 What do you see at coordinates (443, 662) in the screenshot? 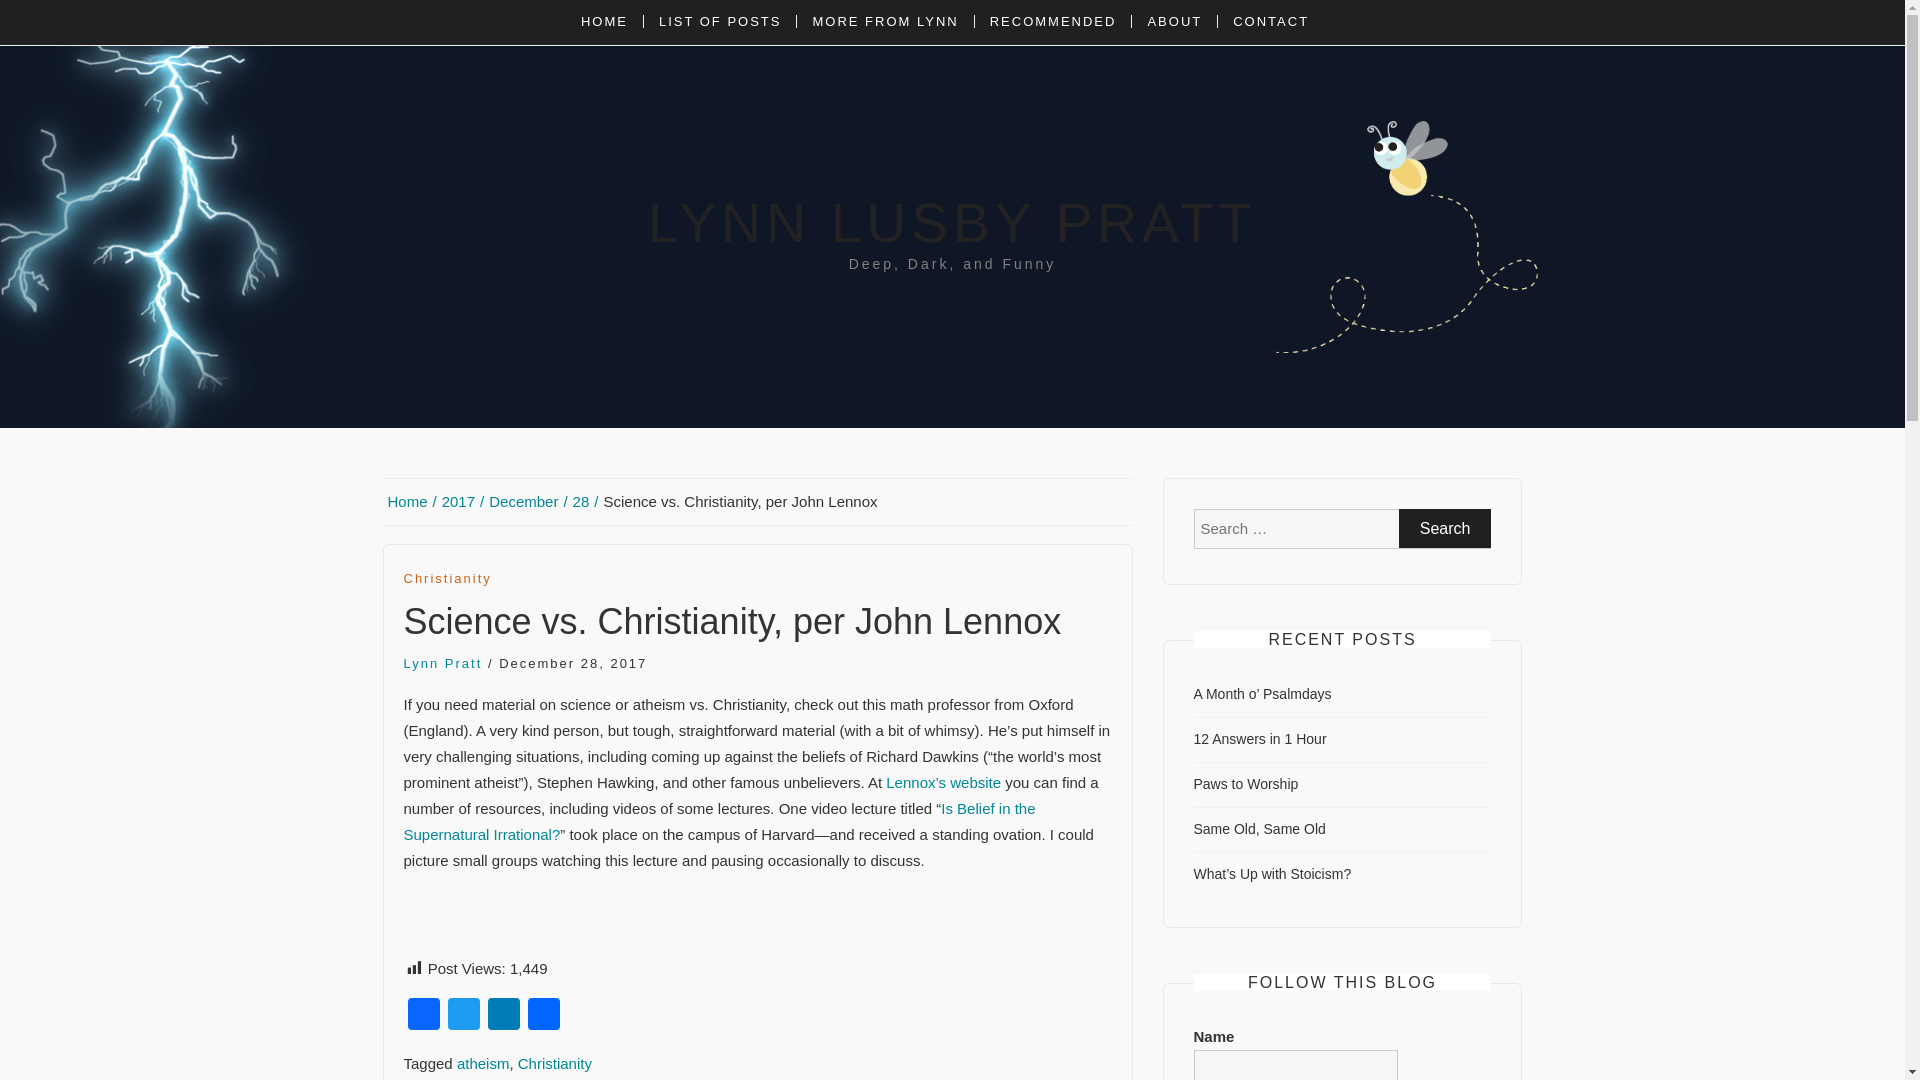
I see `Lynn Pratt` at bounding box center [443, 662].